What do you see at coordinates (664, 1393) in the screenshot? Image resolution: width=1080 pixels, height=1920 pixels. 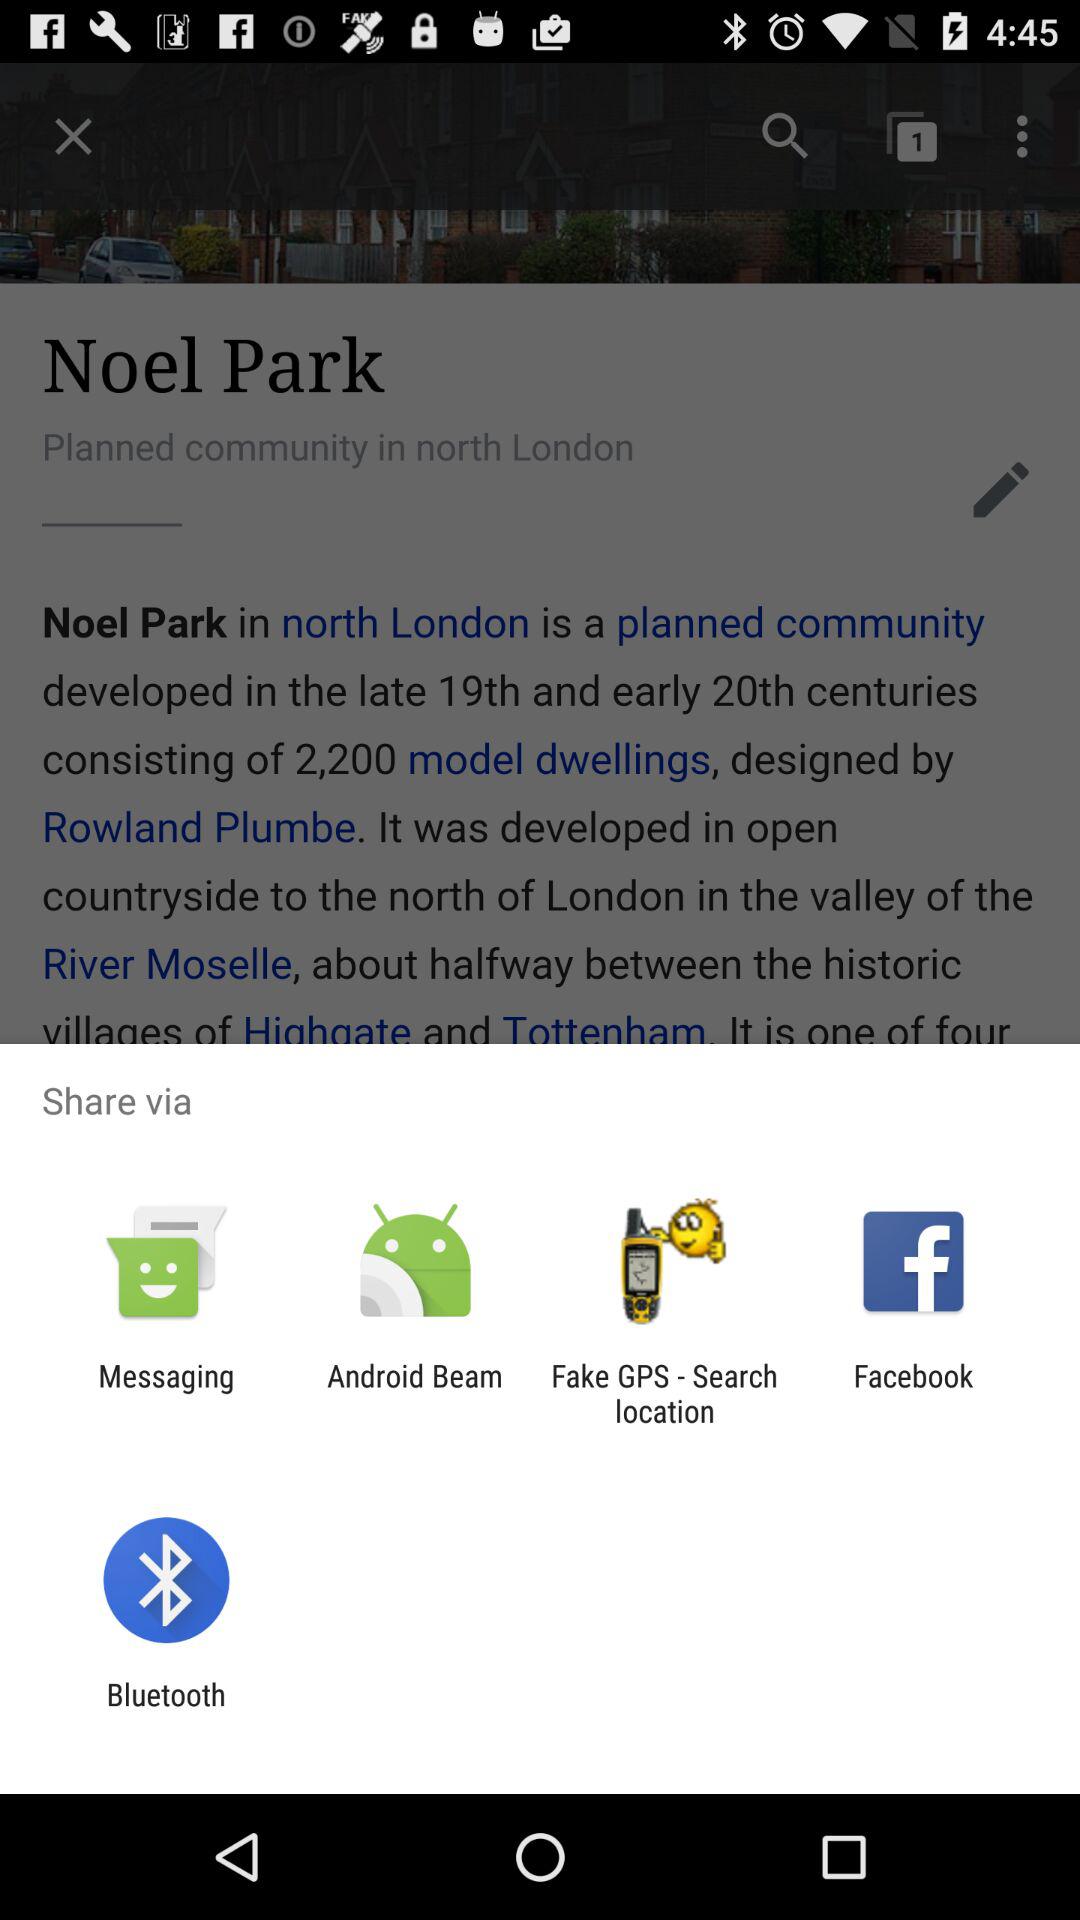 I see `tap the icon next to the facebook` at bounding box center [664, 1393].